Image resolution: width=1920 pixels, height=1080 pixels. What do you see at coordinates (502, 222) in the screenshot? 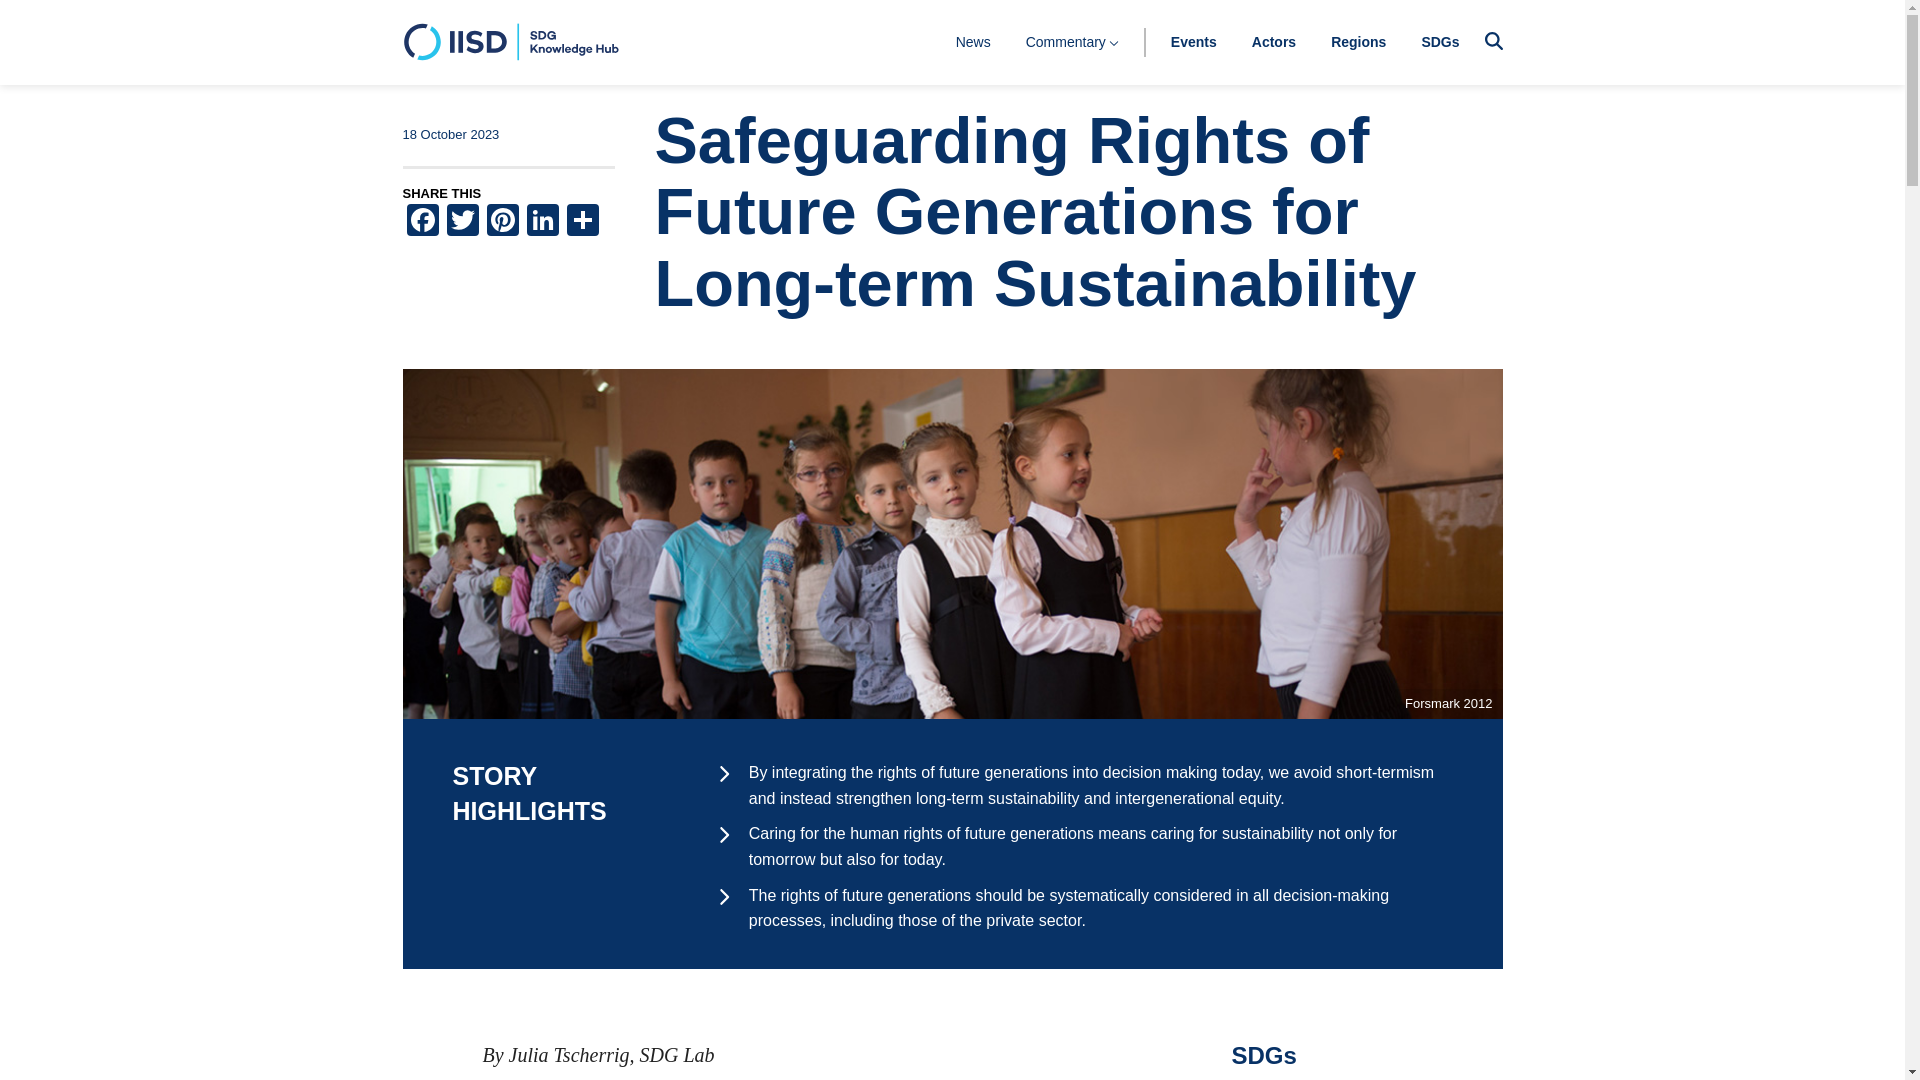
I see `Pinterest` at bounding box center [502, 222].